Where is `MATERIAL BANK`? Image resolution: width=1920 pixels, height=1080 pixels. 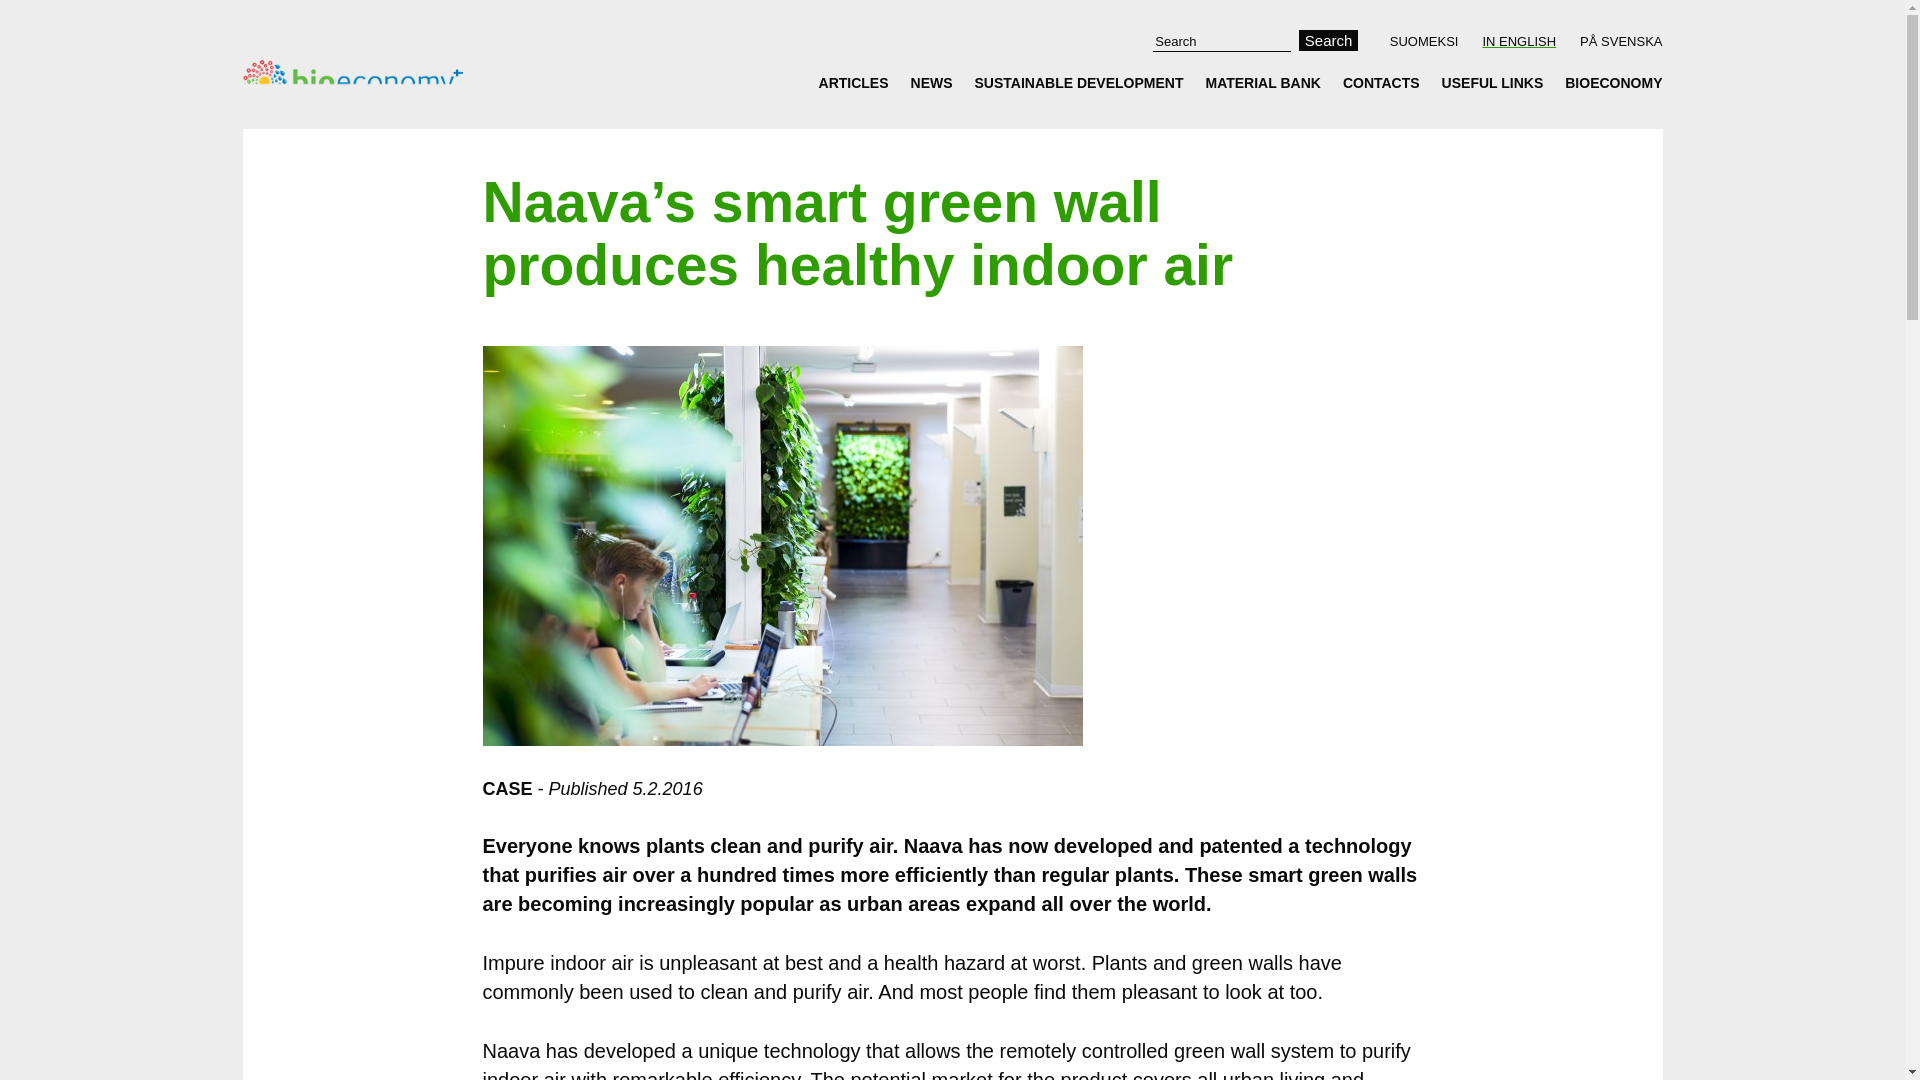
MATERIAL BANK is located at coordinates (1262, 82).